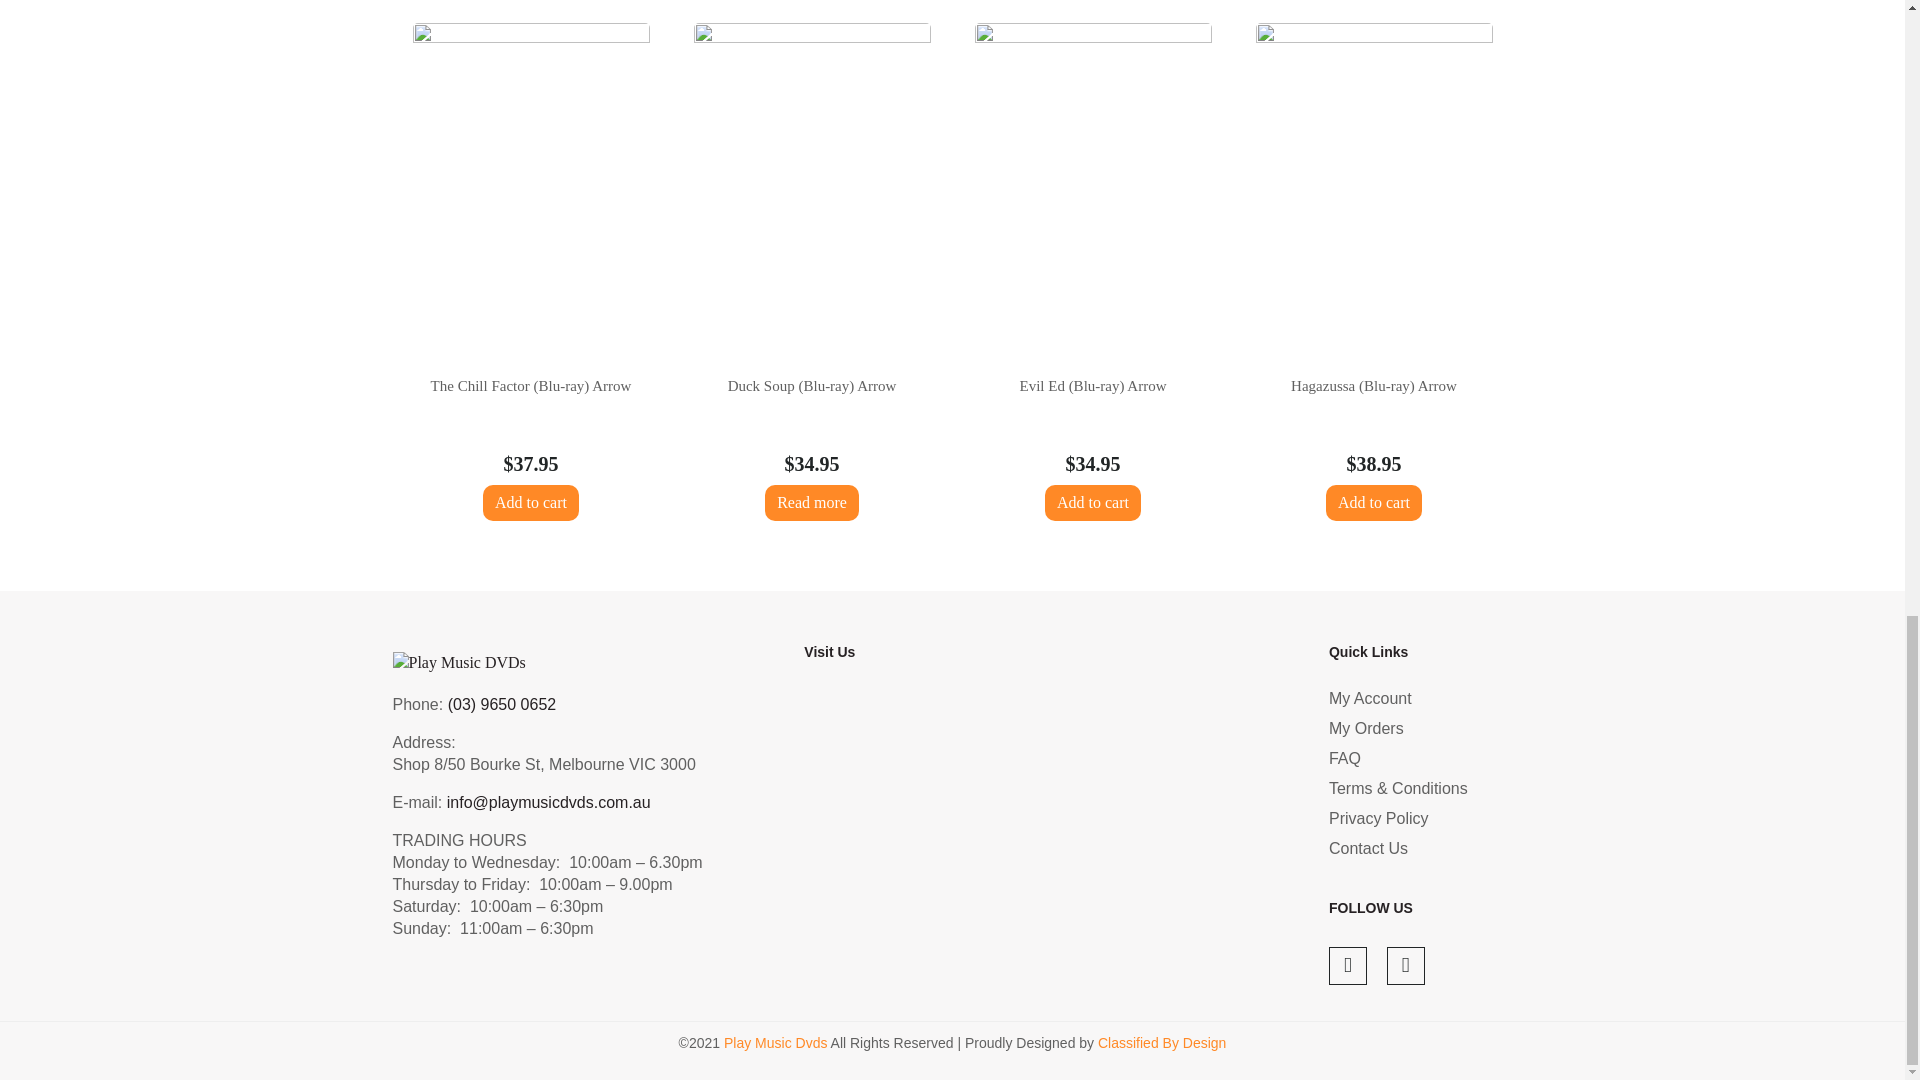  What do you see at coordinates (1041, 841) in the screenshot?
I see `Play music DVDs` at bounding box center [1041, 841].